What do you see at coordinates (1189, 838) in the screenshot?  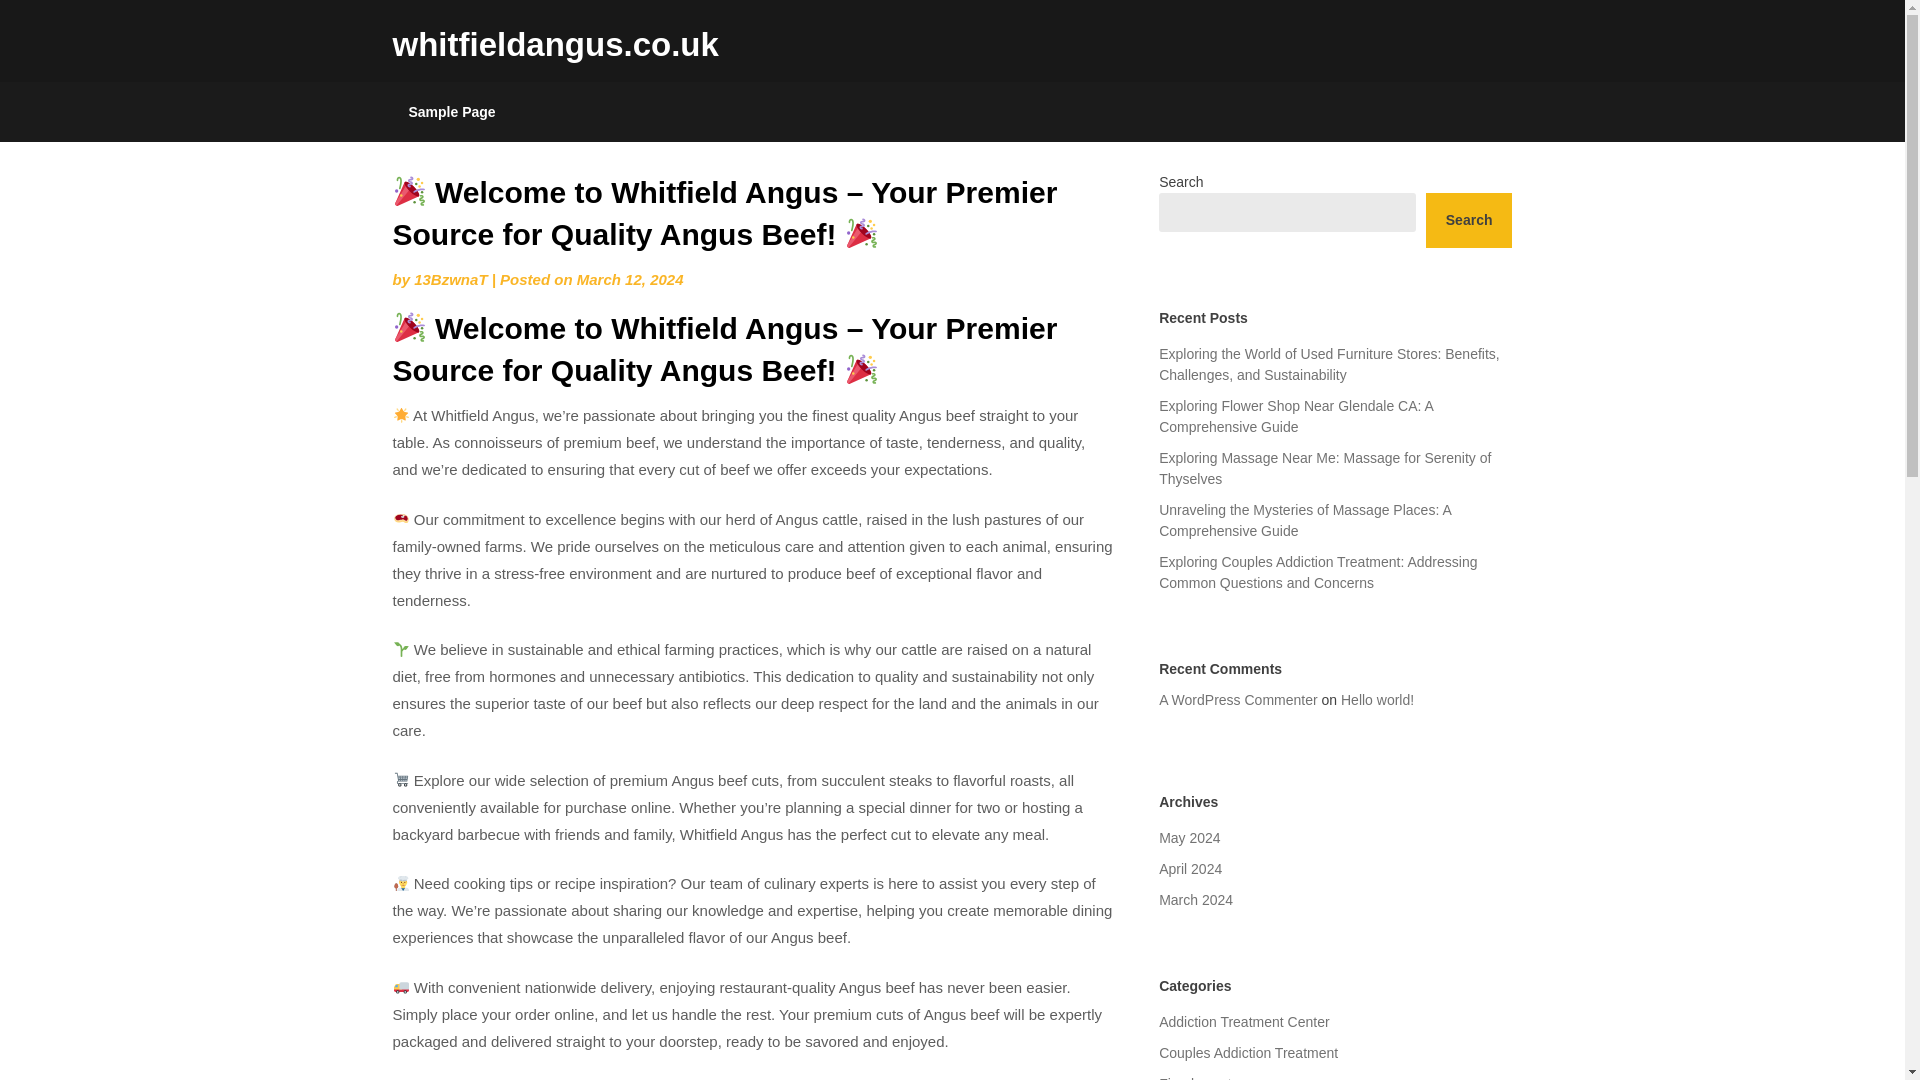 I see `May 2024` at bounding box center [1189, 838].